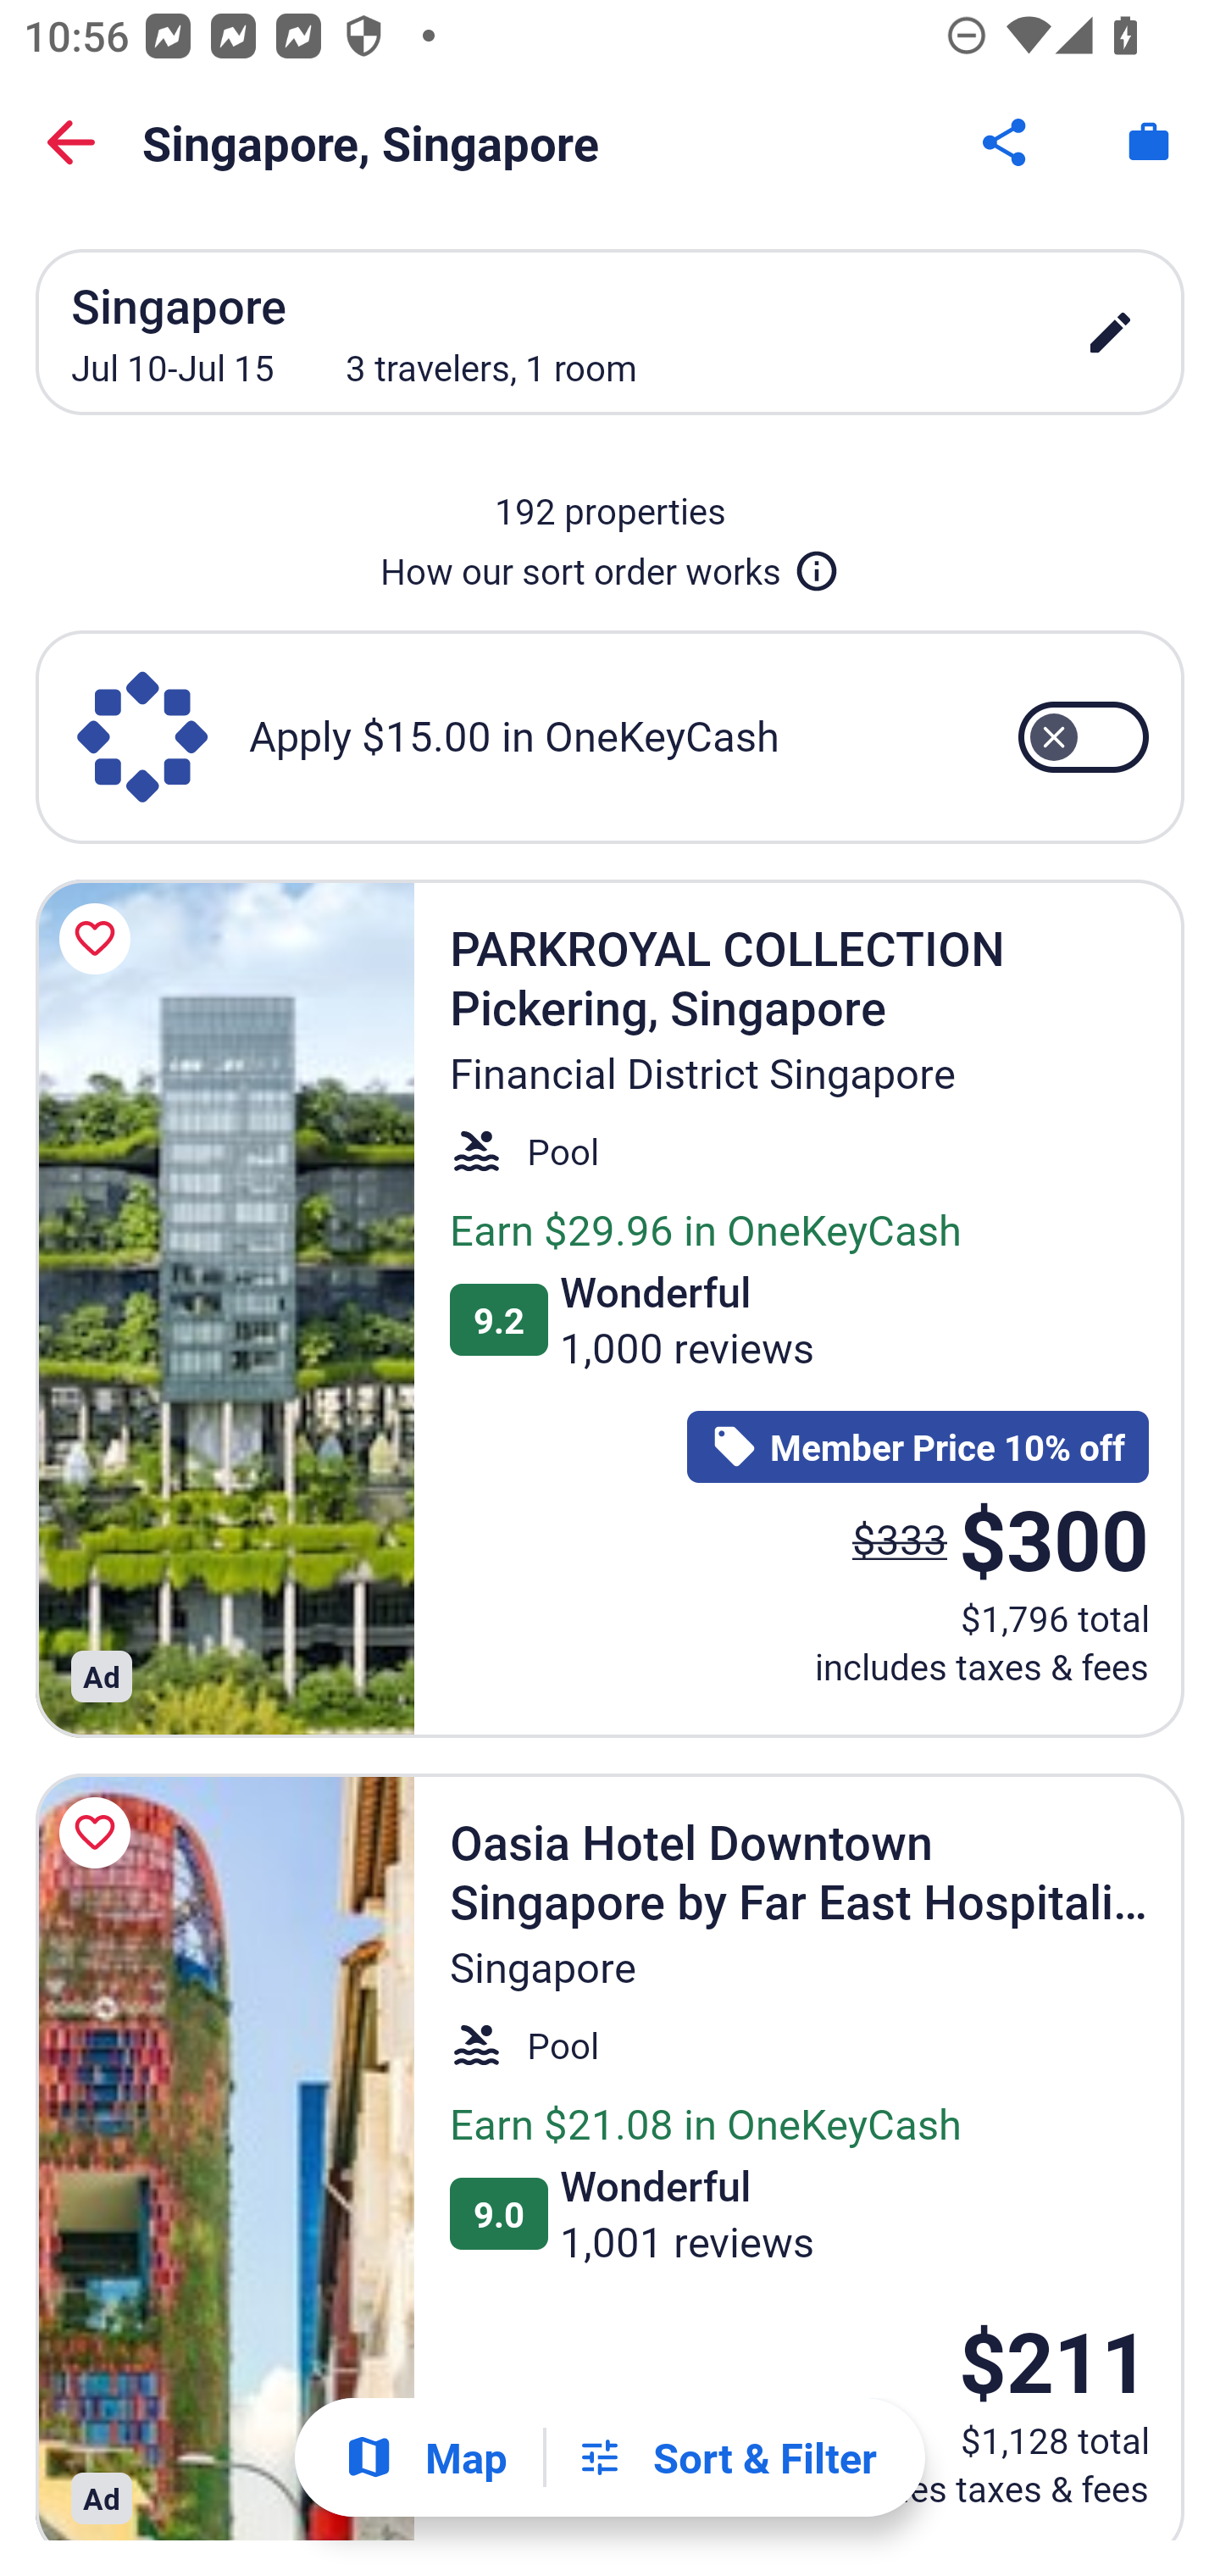  I want to click on Singapore Jul 10-Jul 15 3 travelers, 1 room edit, so click(610, 332).